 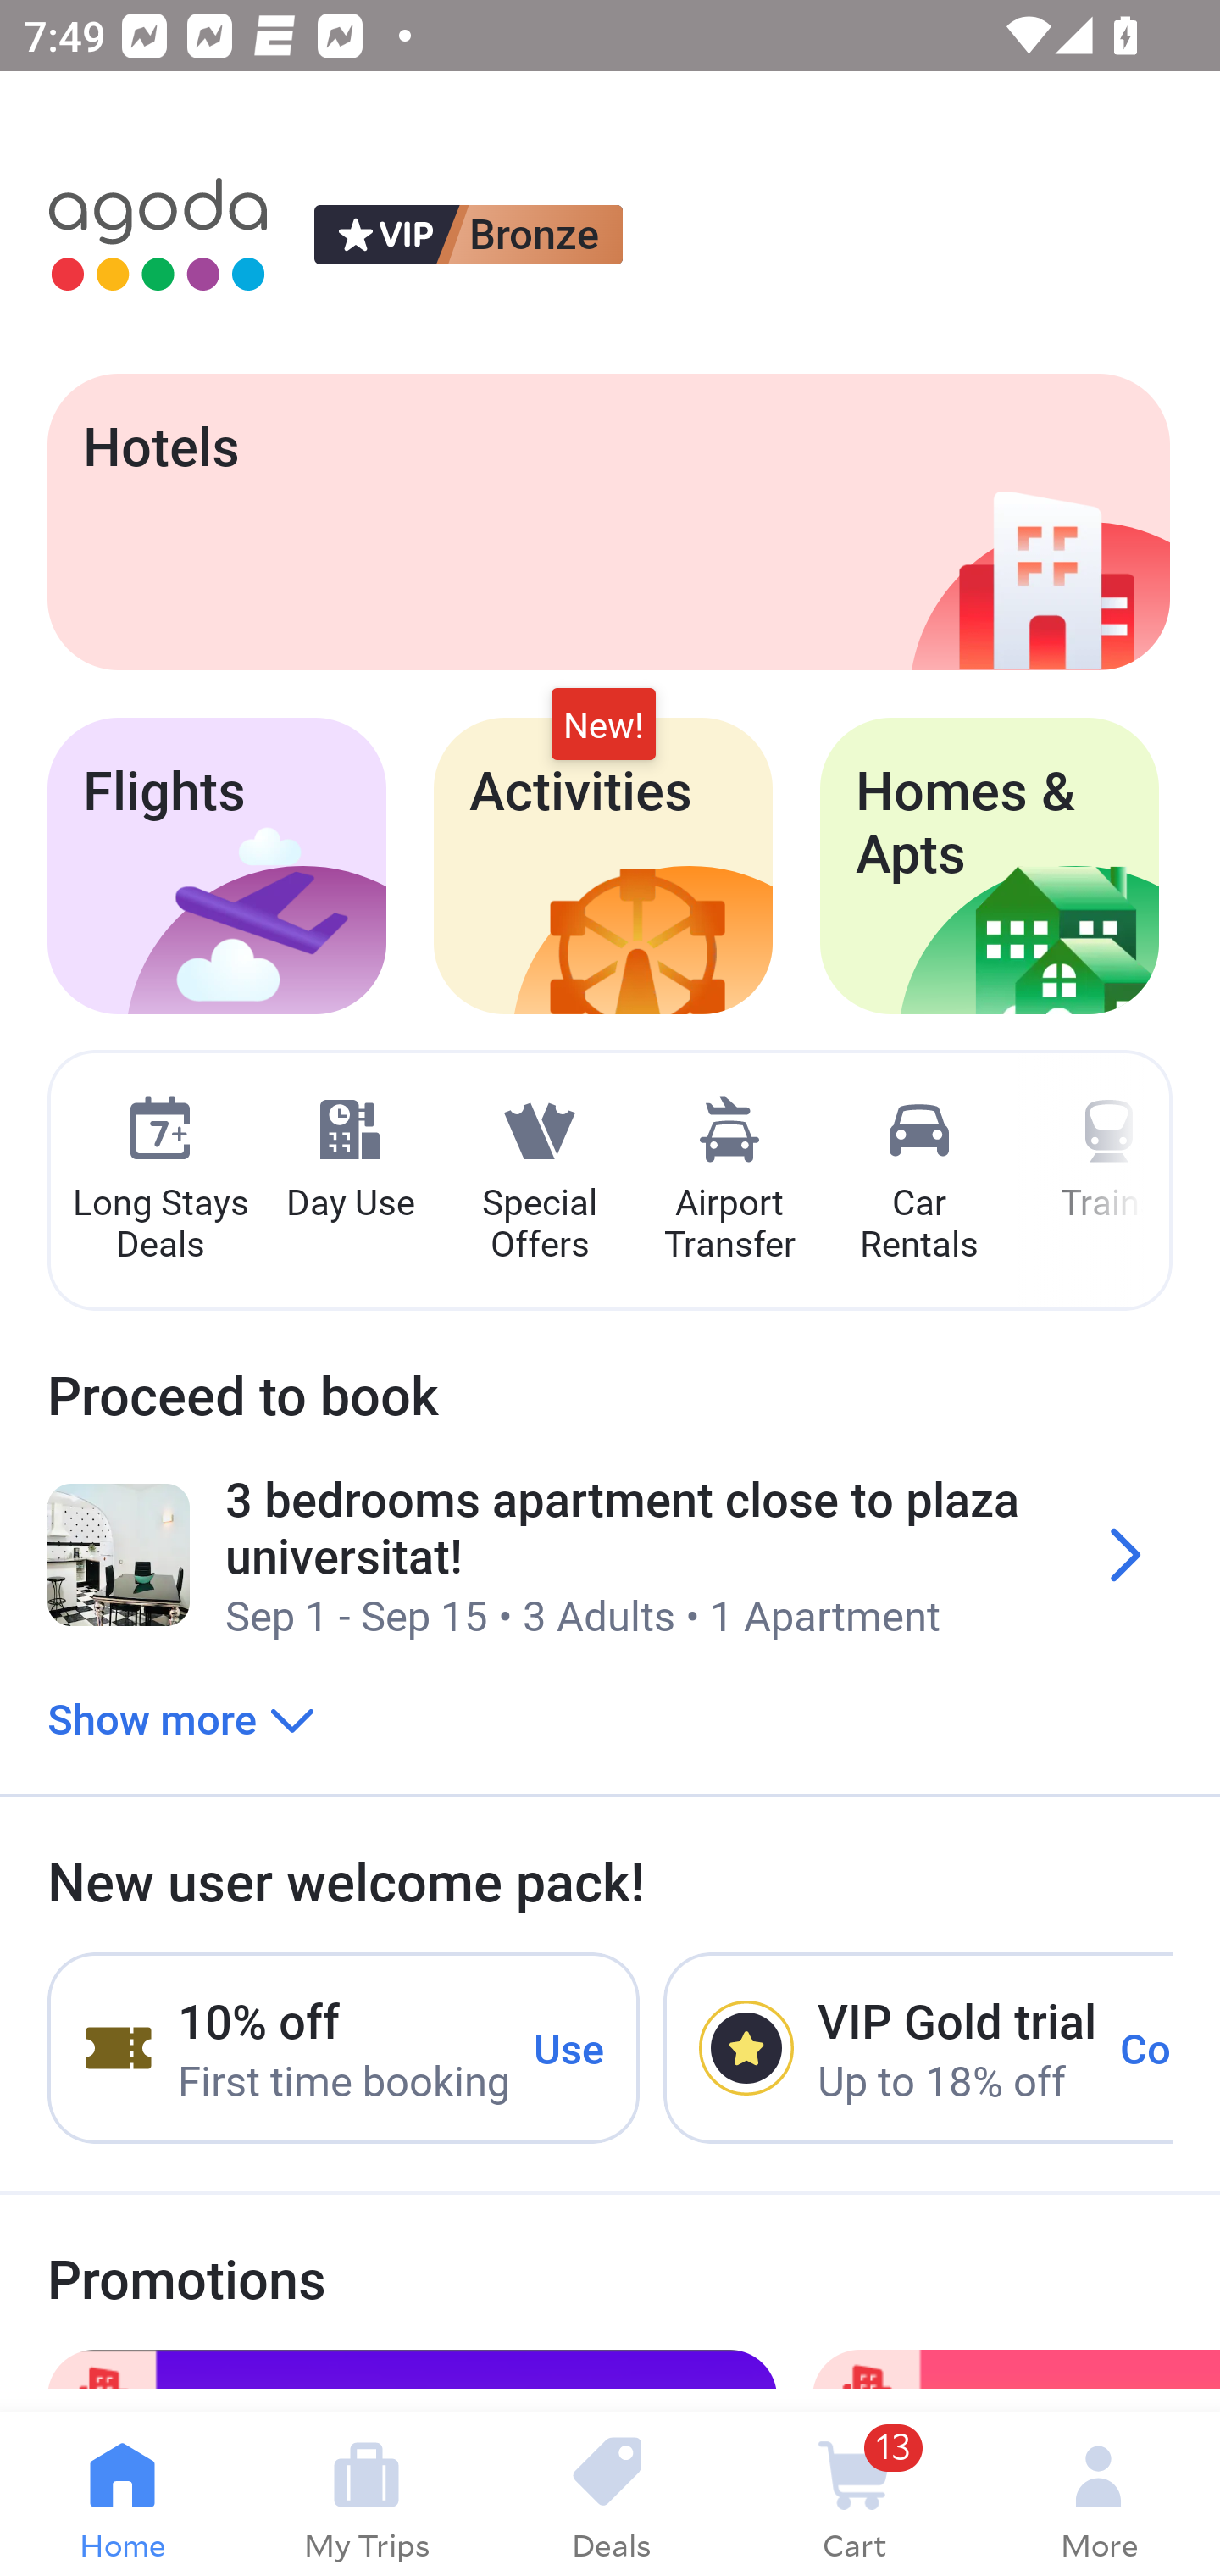 What do you see at coordinates (539, 1181) in the screenshot?
I see `Special Offers` at bounding box center [539, 1181].